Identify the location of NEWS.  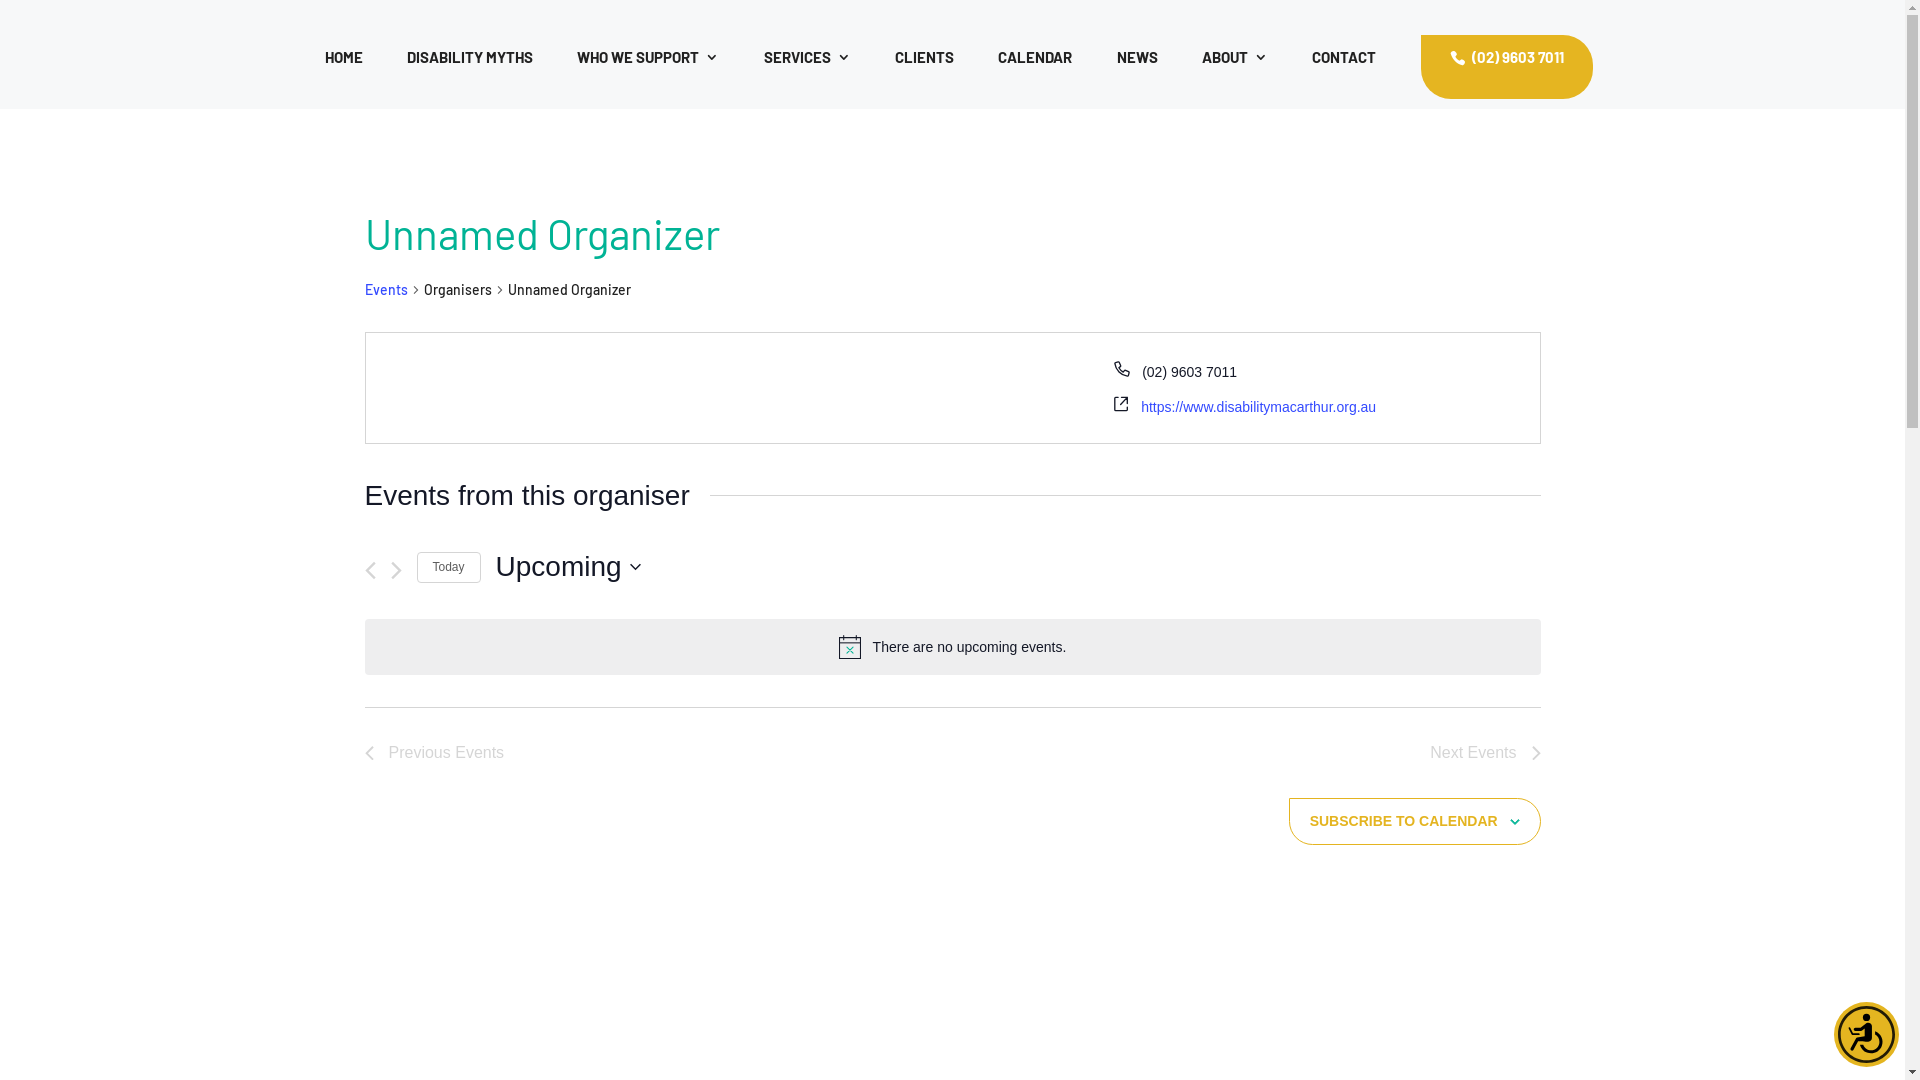
(1138, 74).